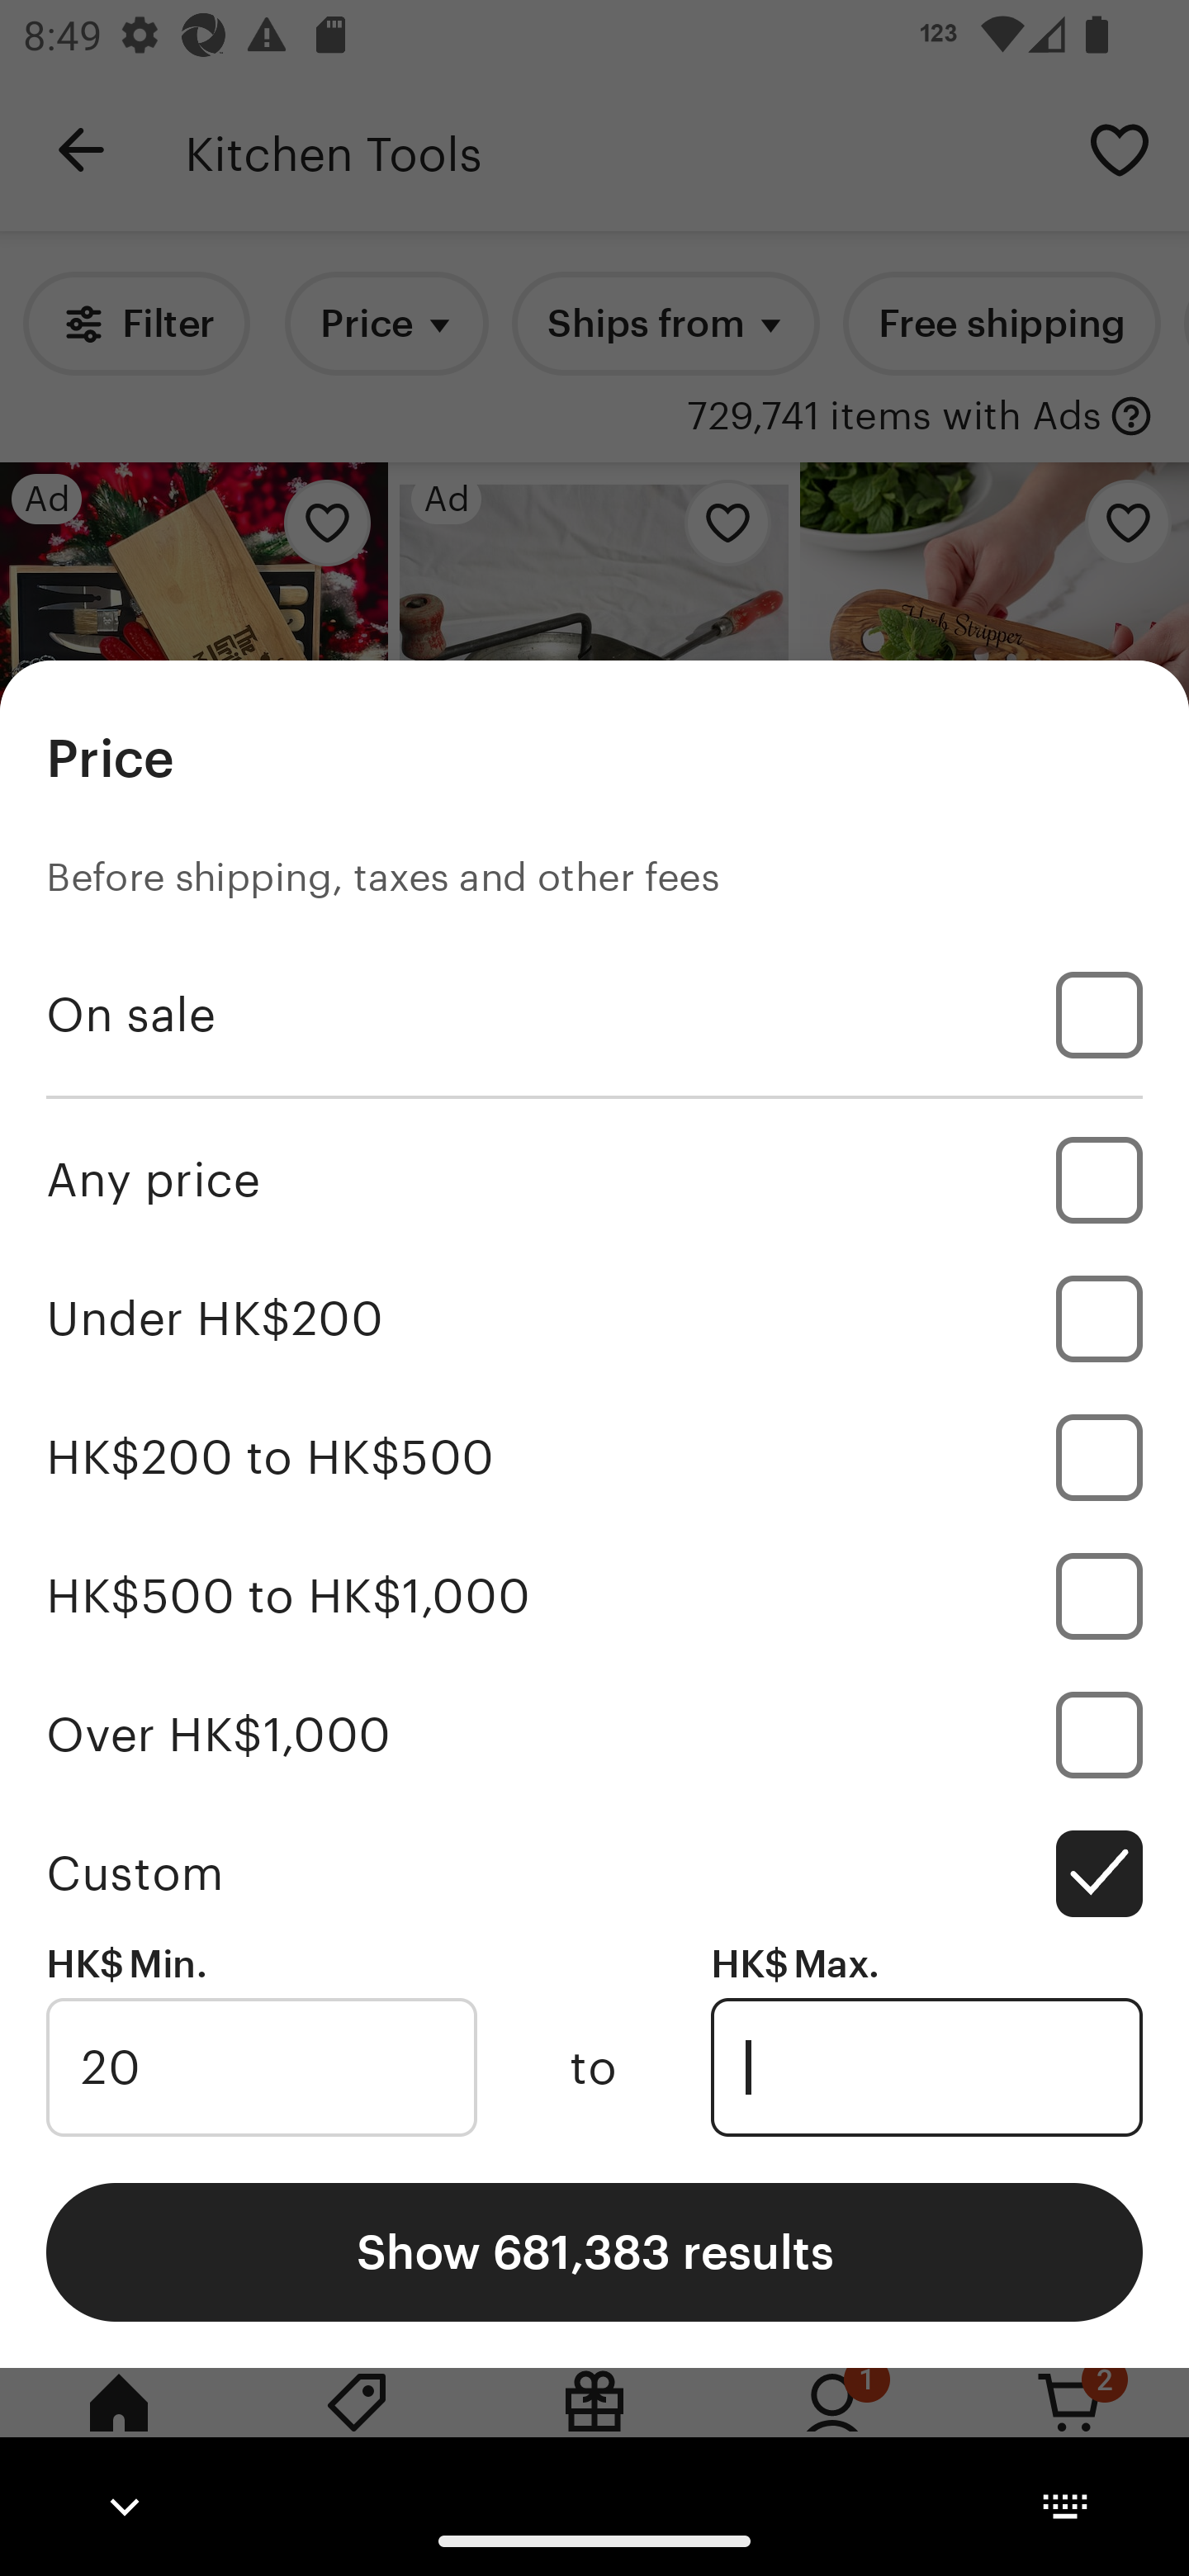  What do you see at coordinates (594, 1015) in the screenshot?
I see `On sale` at bounding box center [594, 1015].